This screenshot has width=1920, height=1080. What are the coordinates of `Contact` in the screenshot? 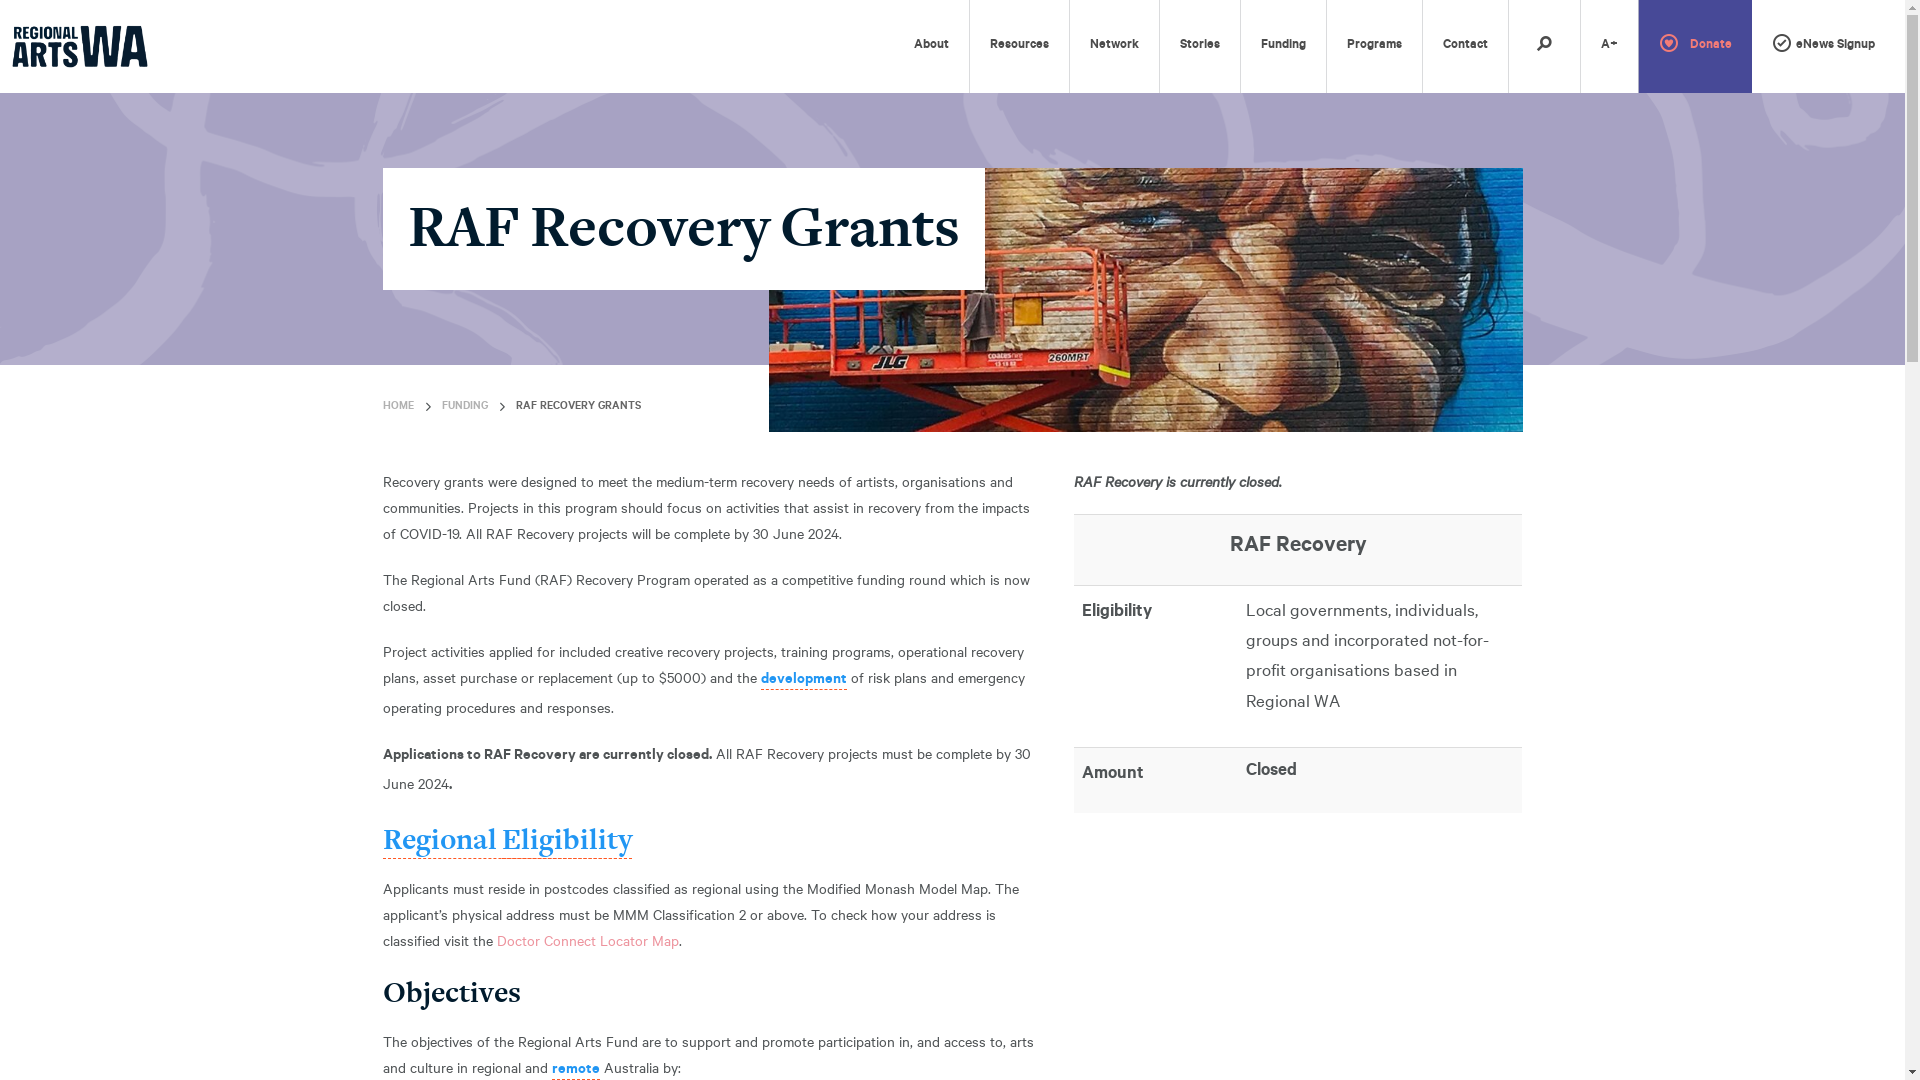 It's located at (1466, 46).